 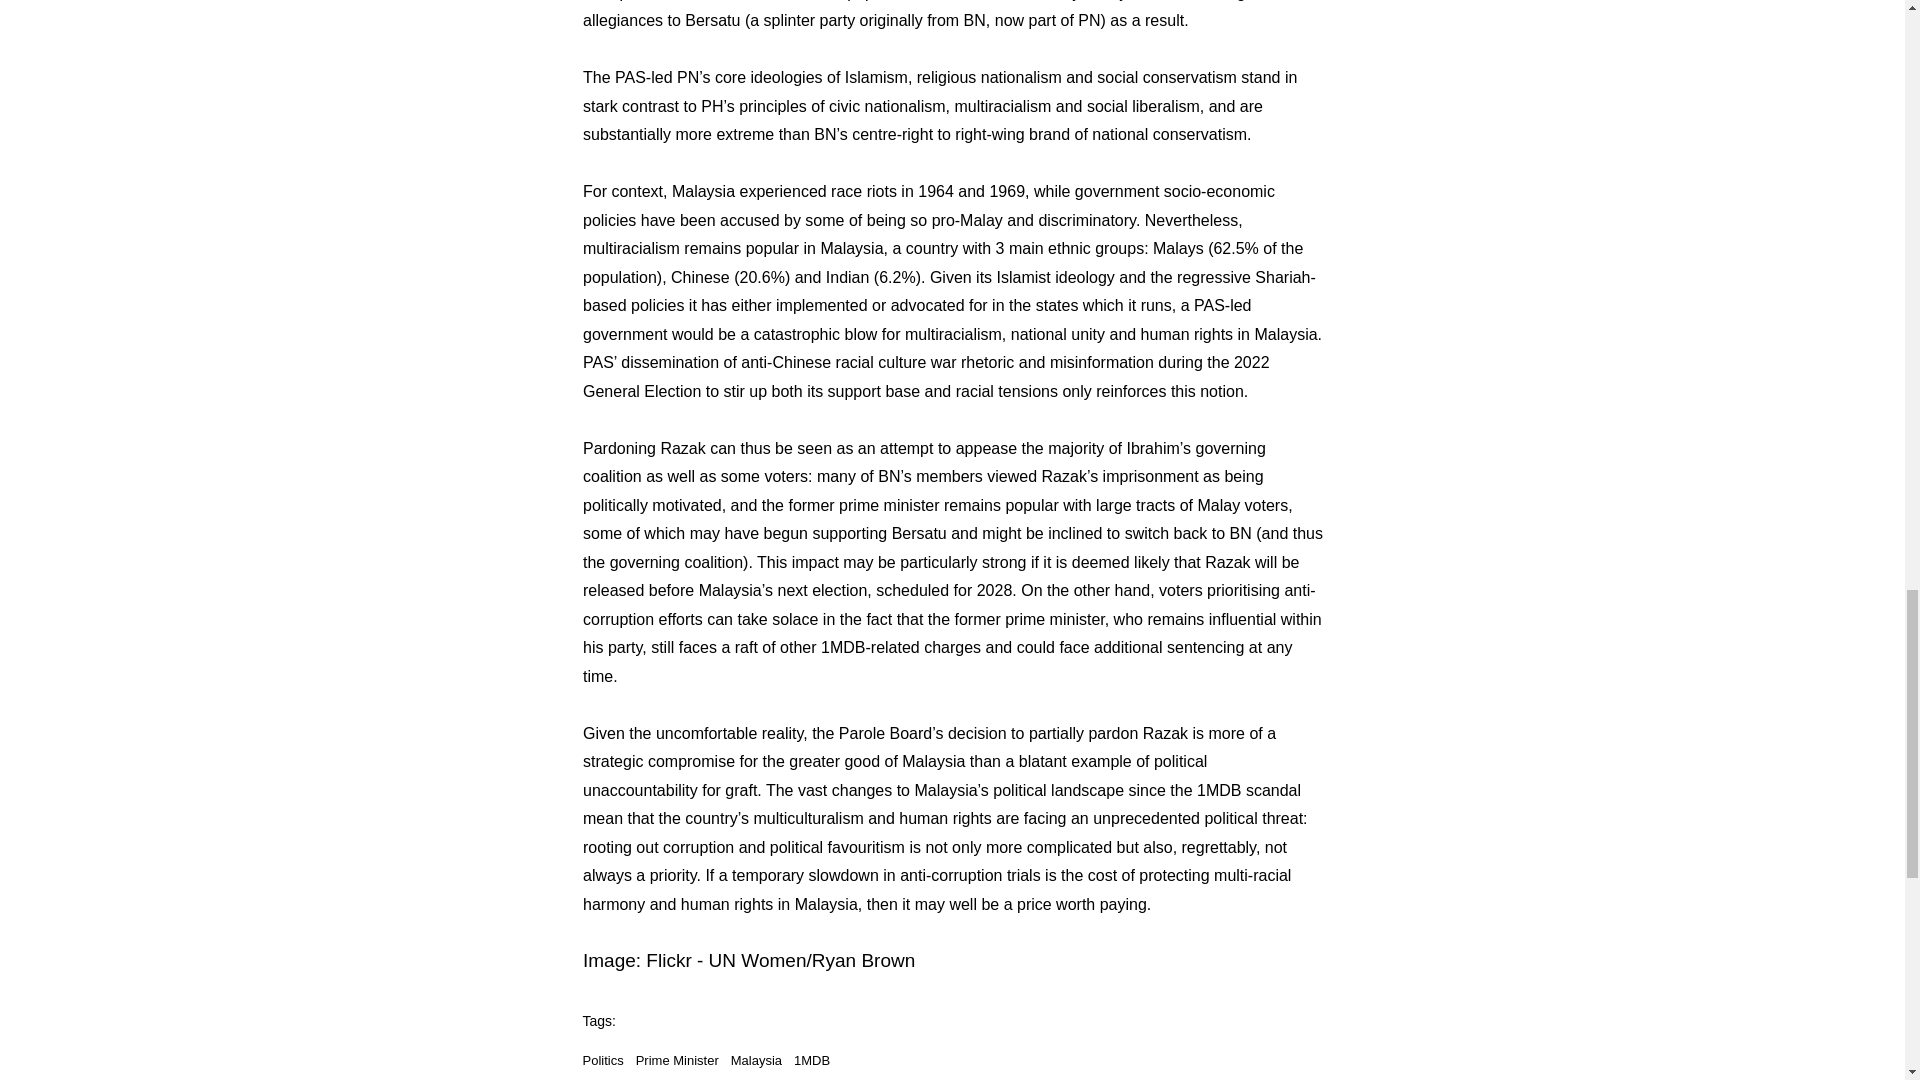 What do you see at coordinates (812, 1060) in the screenshot?
I see `1MDB` at bounding box center [812, 1060].